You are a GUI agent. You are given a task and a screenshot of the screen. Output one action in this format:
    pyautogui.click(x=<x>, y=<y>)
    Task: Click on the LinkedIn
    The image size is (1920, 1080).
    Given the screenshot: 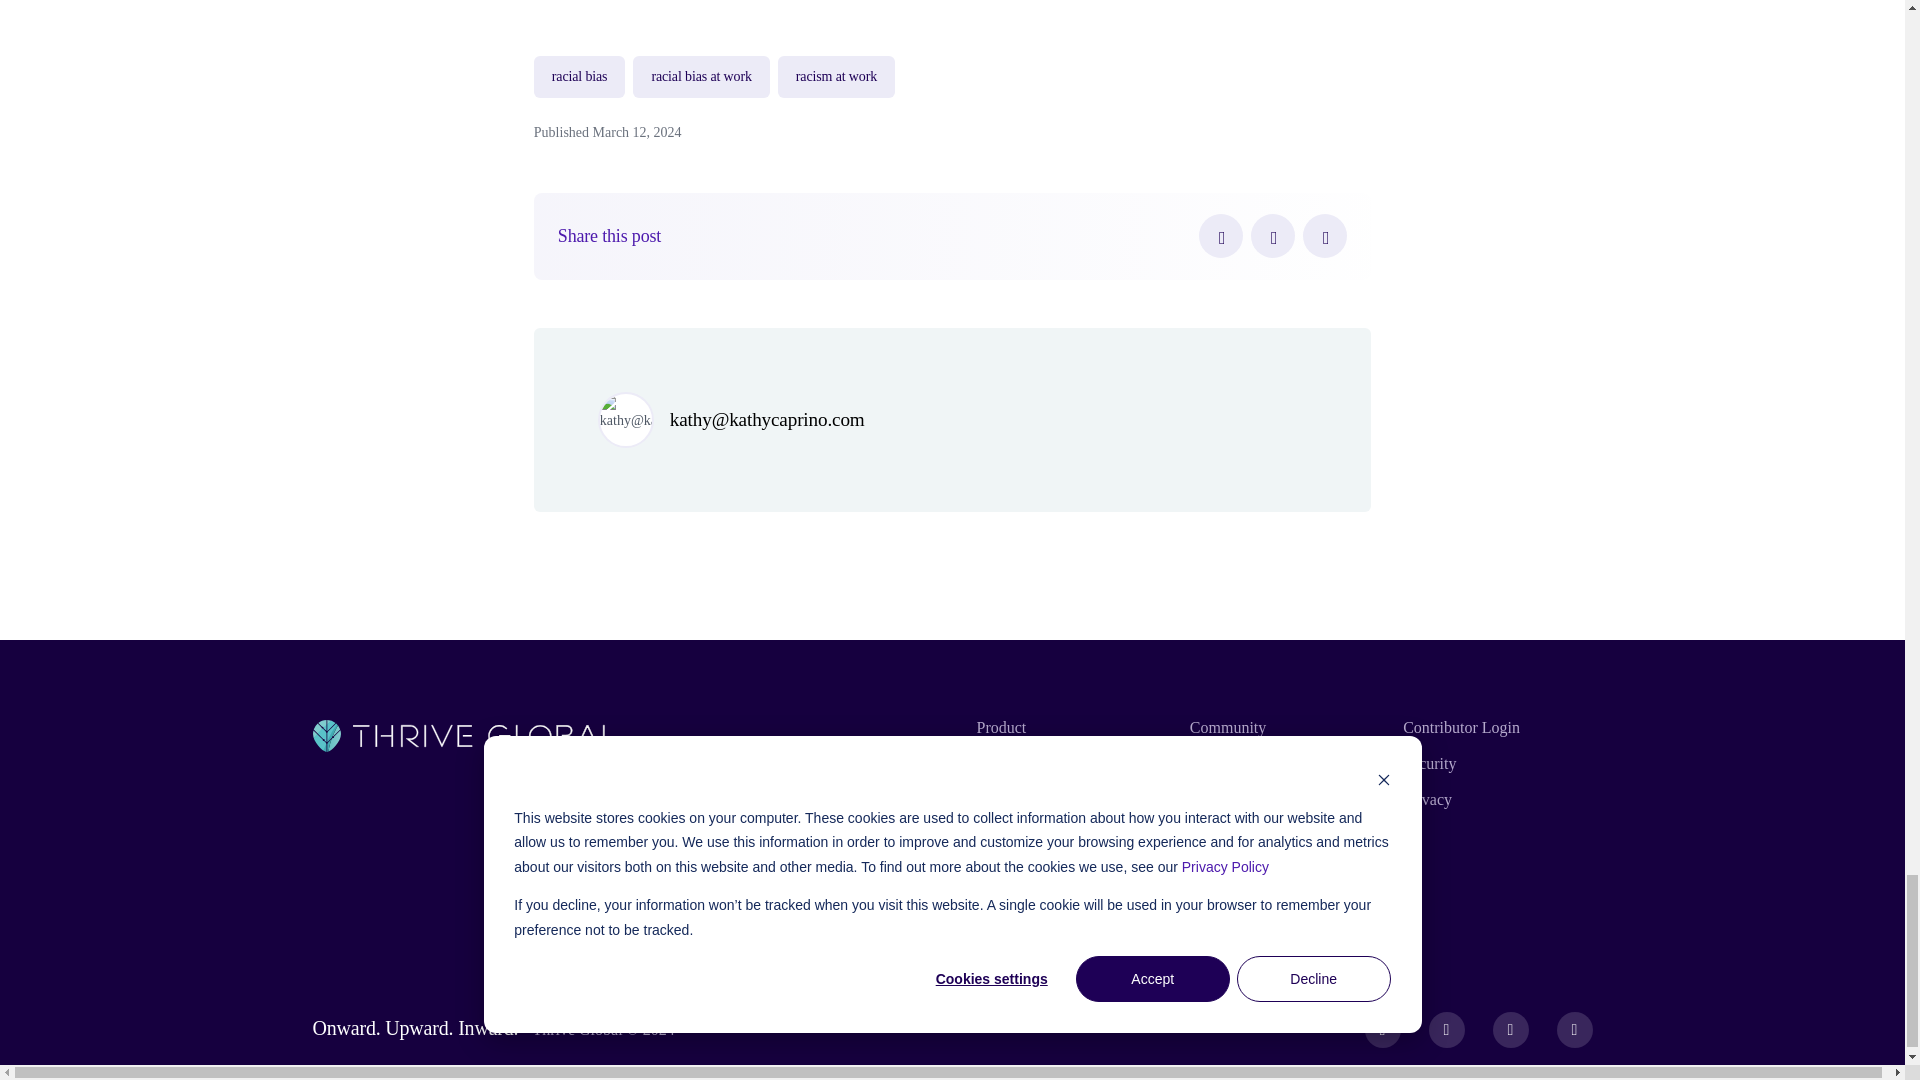 What is the action you would take?
    pyautogui.click(x=1325, y=236)
    